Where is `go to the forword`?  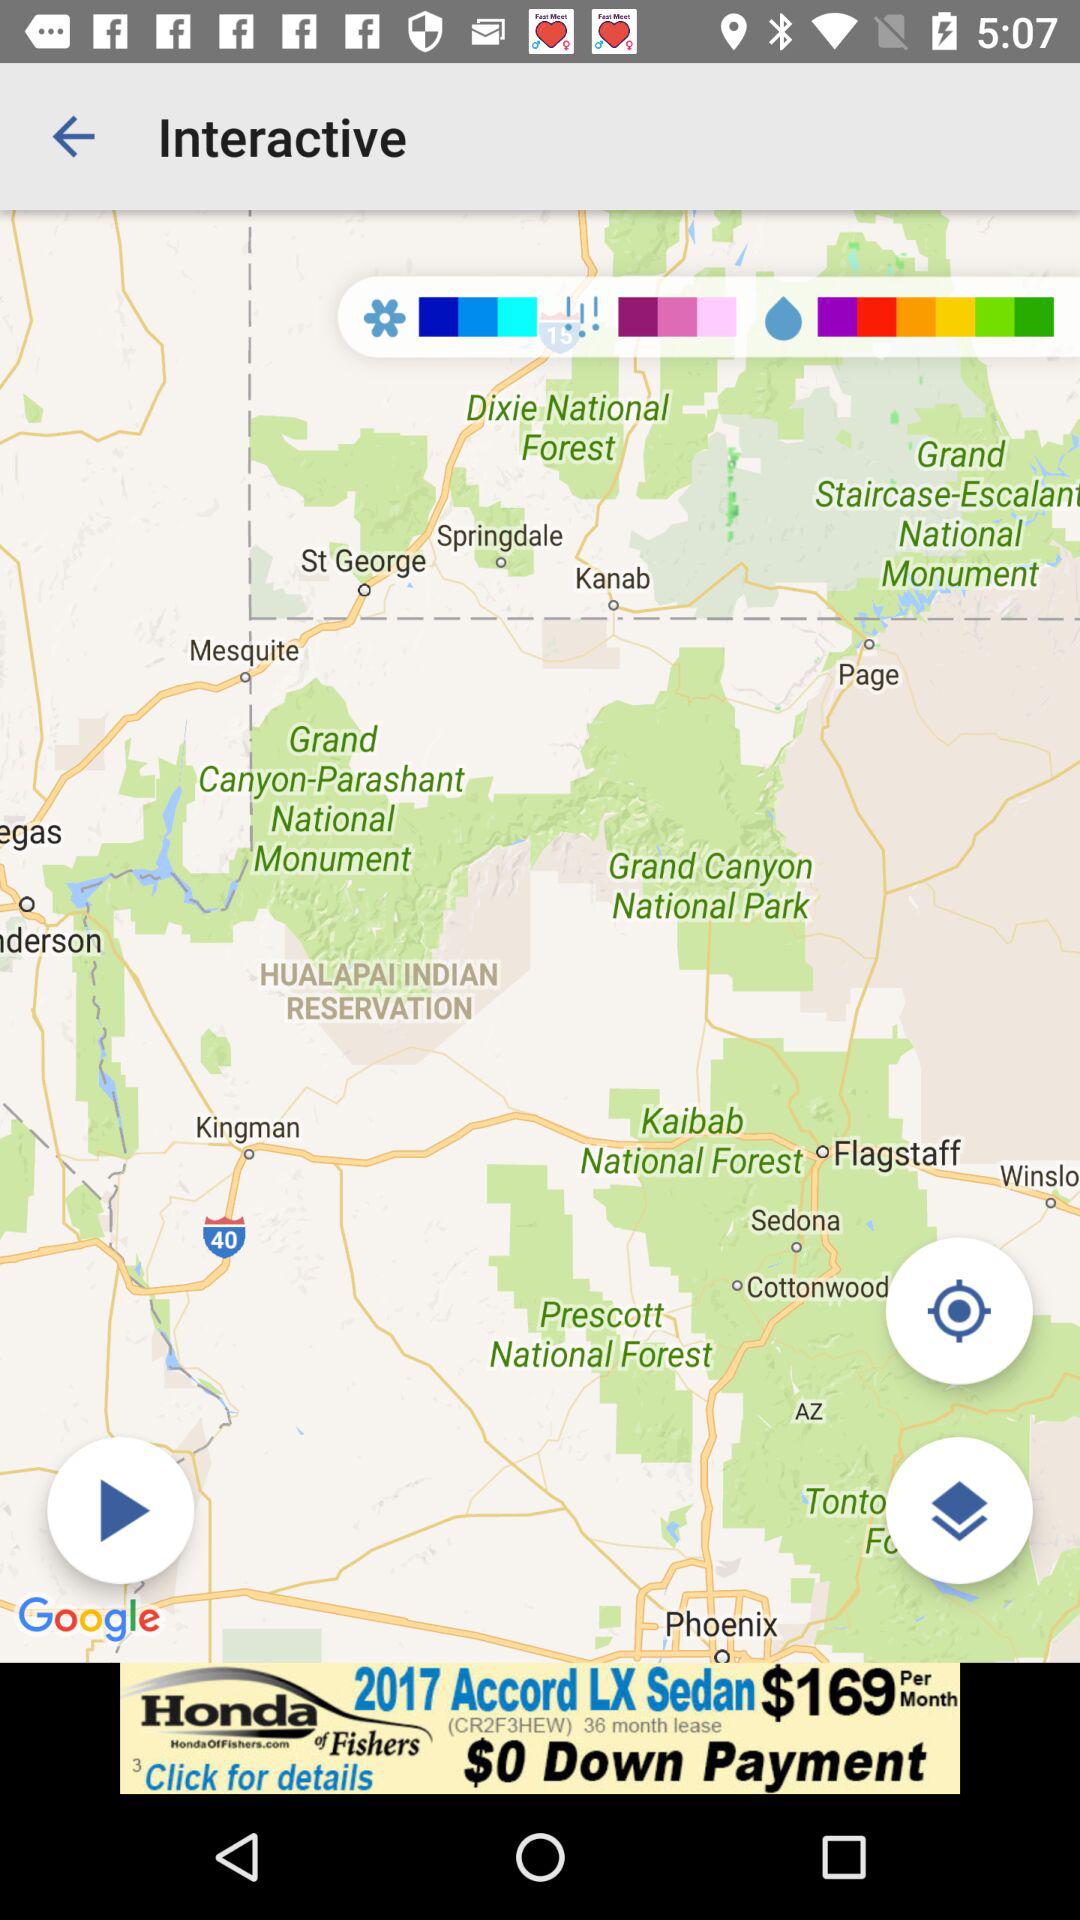
go to the forword is located at coordinates (120, 1510).